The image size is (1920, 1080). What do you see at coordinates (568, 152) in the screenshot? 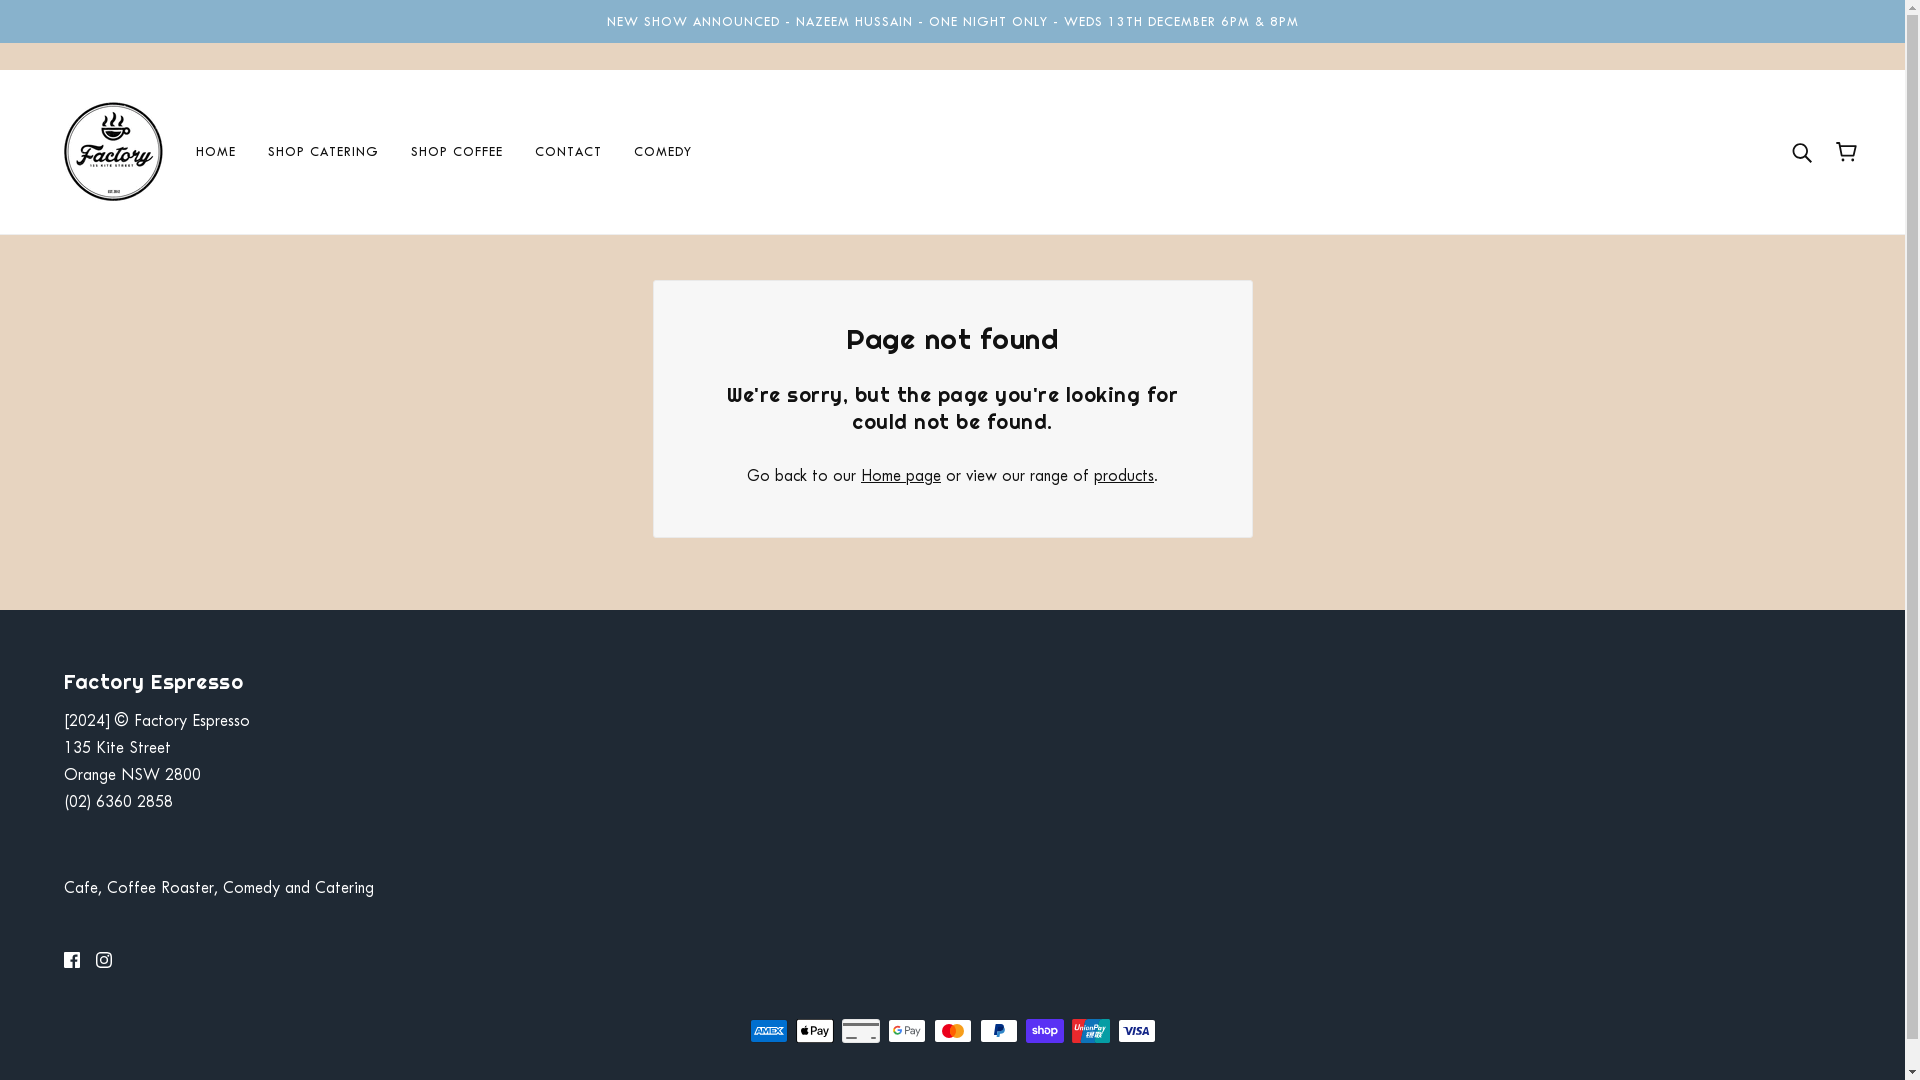
I see `CONTACT` at bounding box center [568, 152].